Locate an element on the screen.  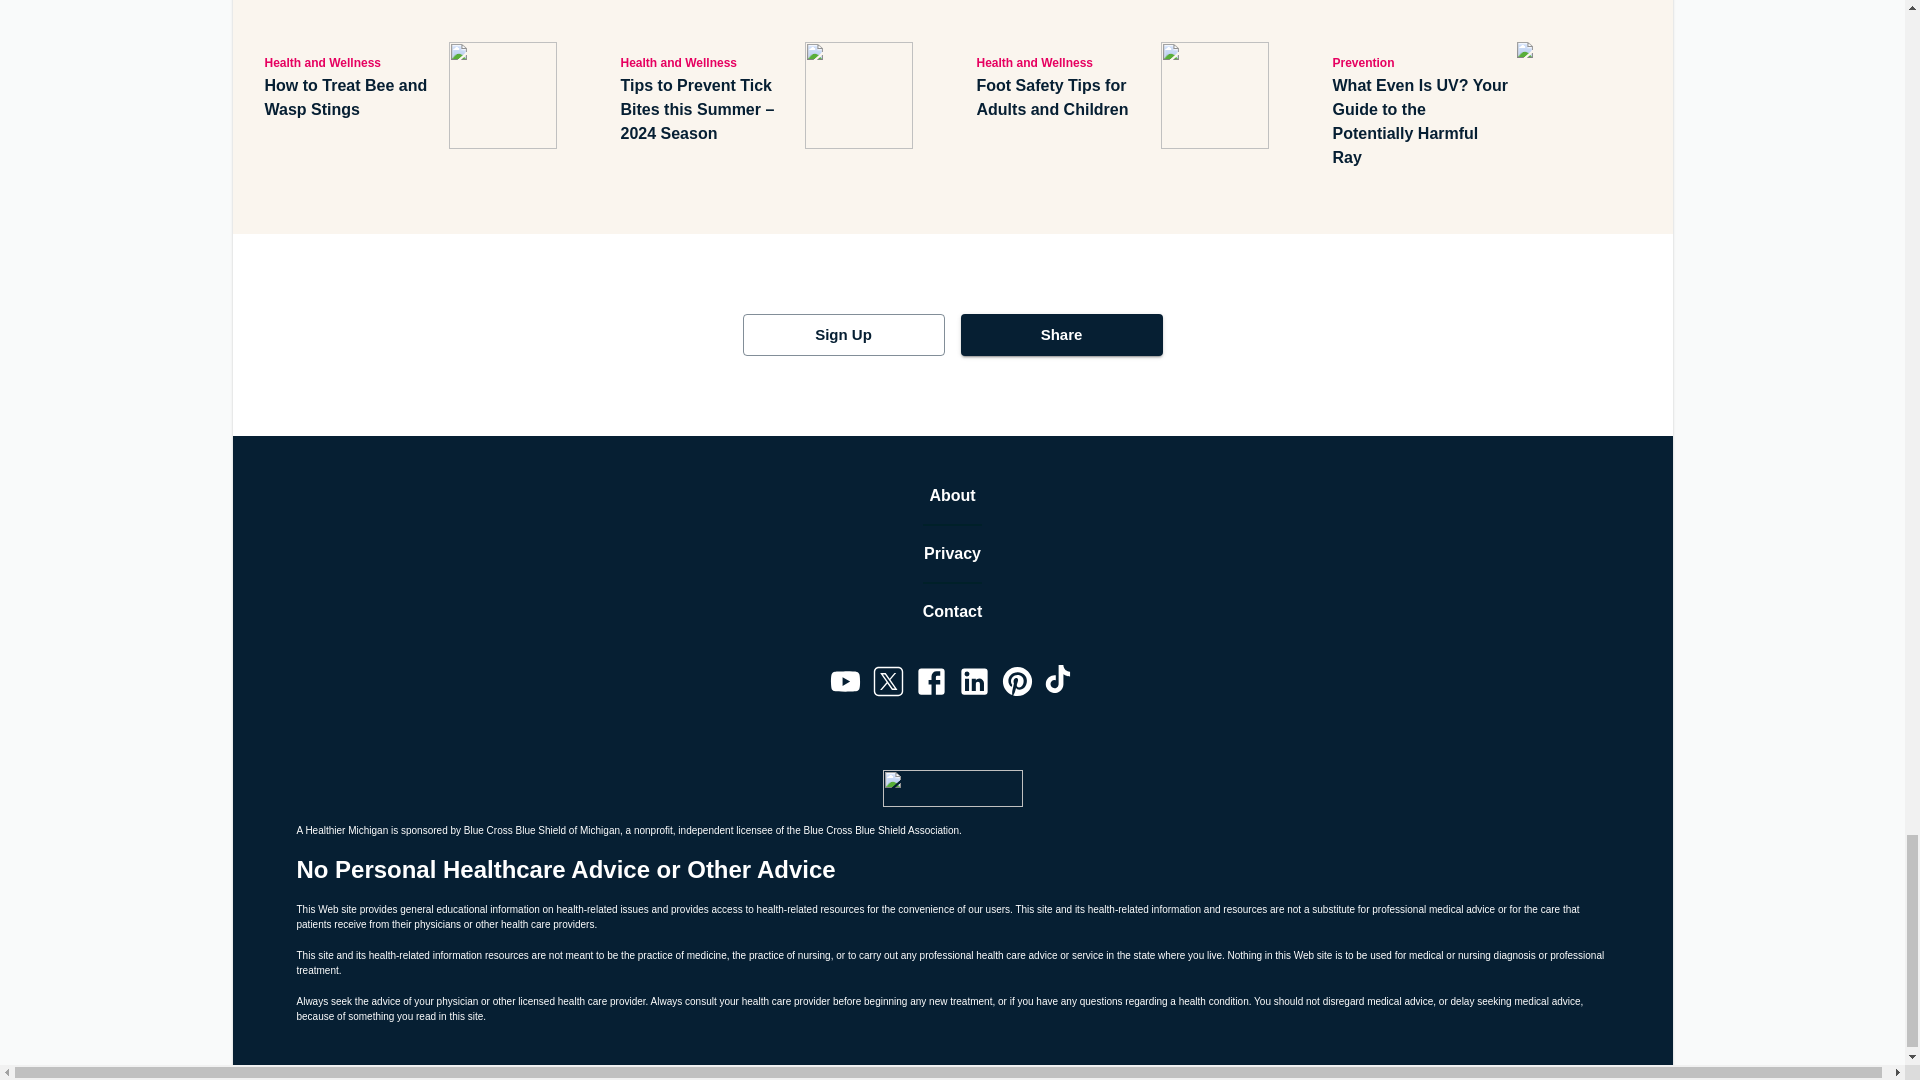
How to Treat Bee and Wasp Stings is located at coordinates (352, 98).